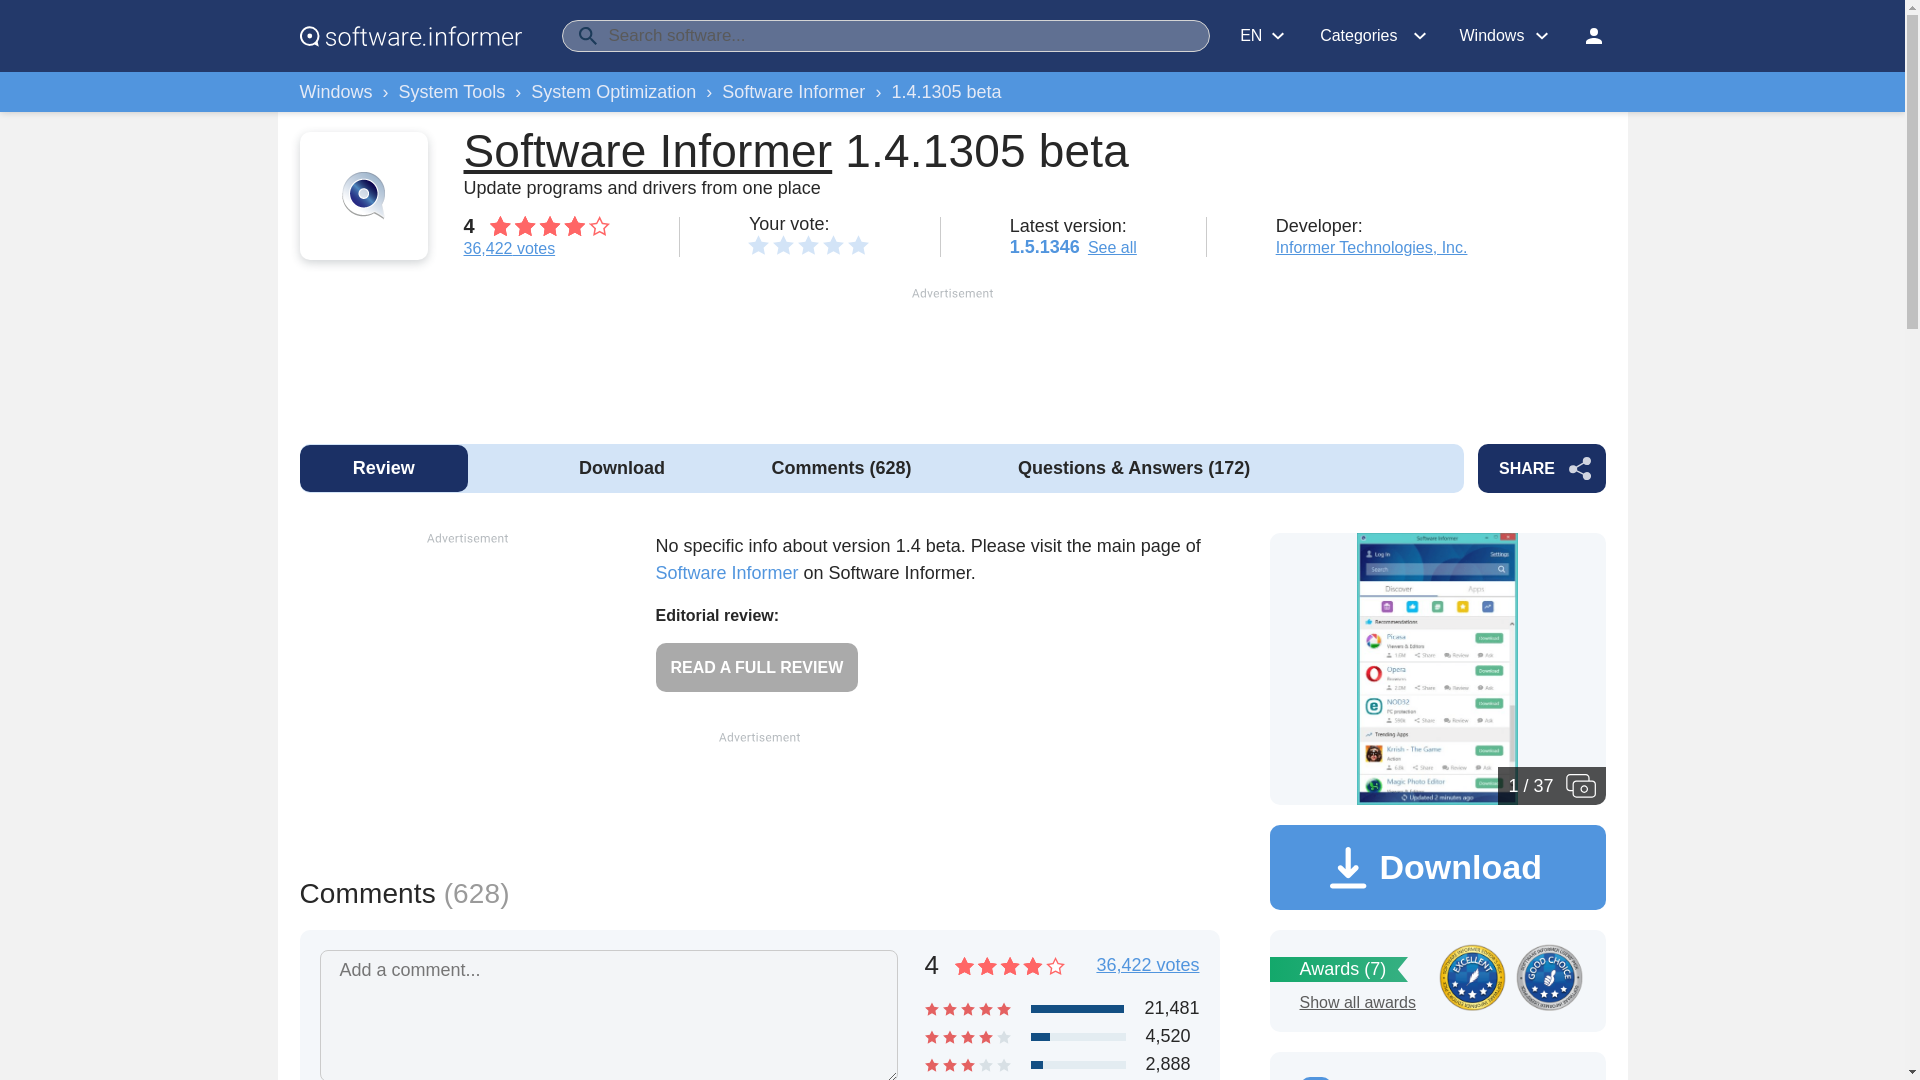 This screenshot has width=1920, height=1080. What do you see at coordinates (410, 35) in the screenshot?
I see `Software downloads and reviews` at bounding box center [410, 35].